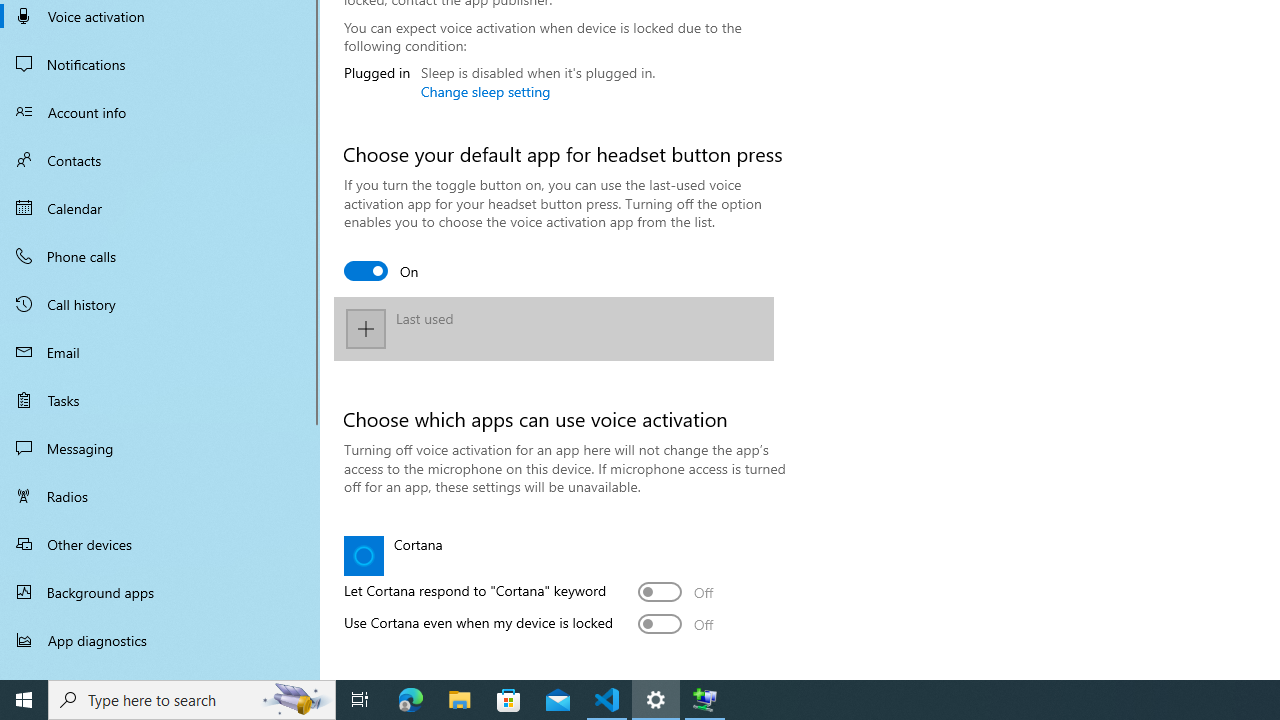  What do you see at coordinates (160, 448) in the screenshot?
I see `Messaging` at bounding box center [160, 448].